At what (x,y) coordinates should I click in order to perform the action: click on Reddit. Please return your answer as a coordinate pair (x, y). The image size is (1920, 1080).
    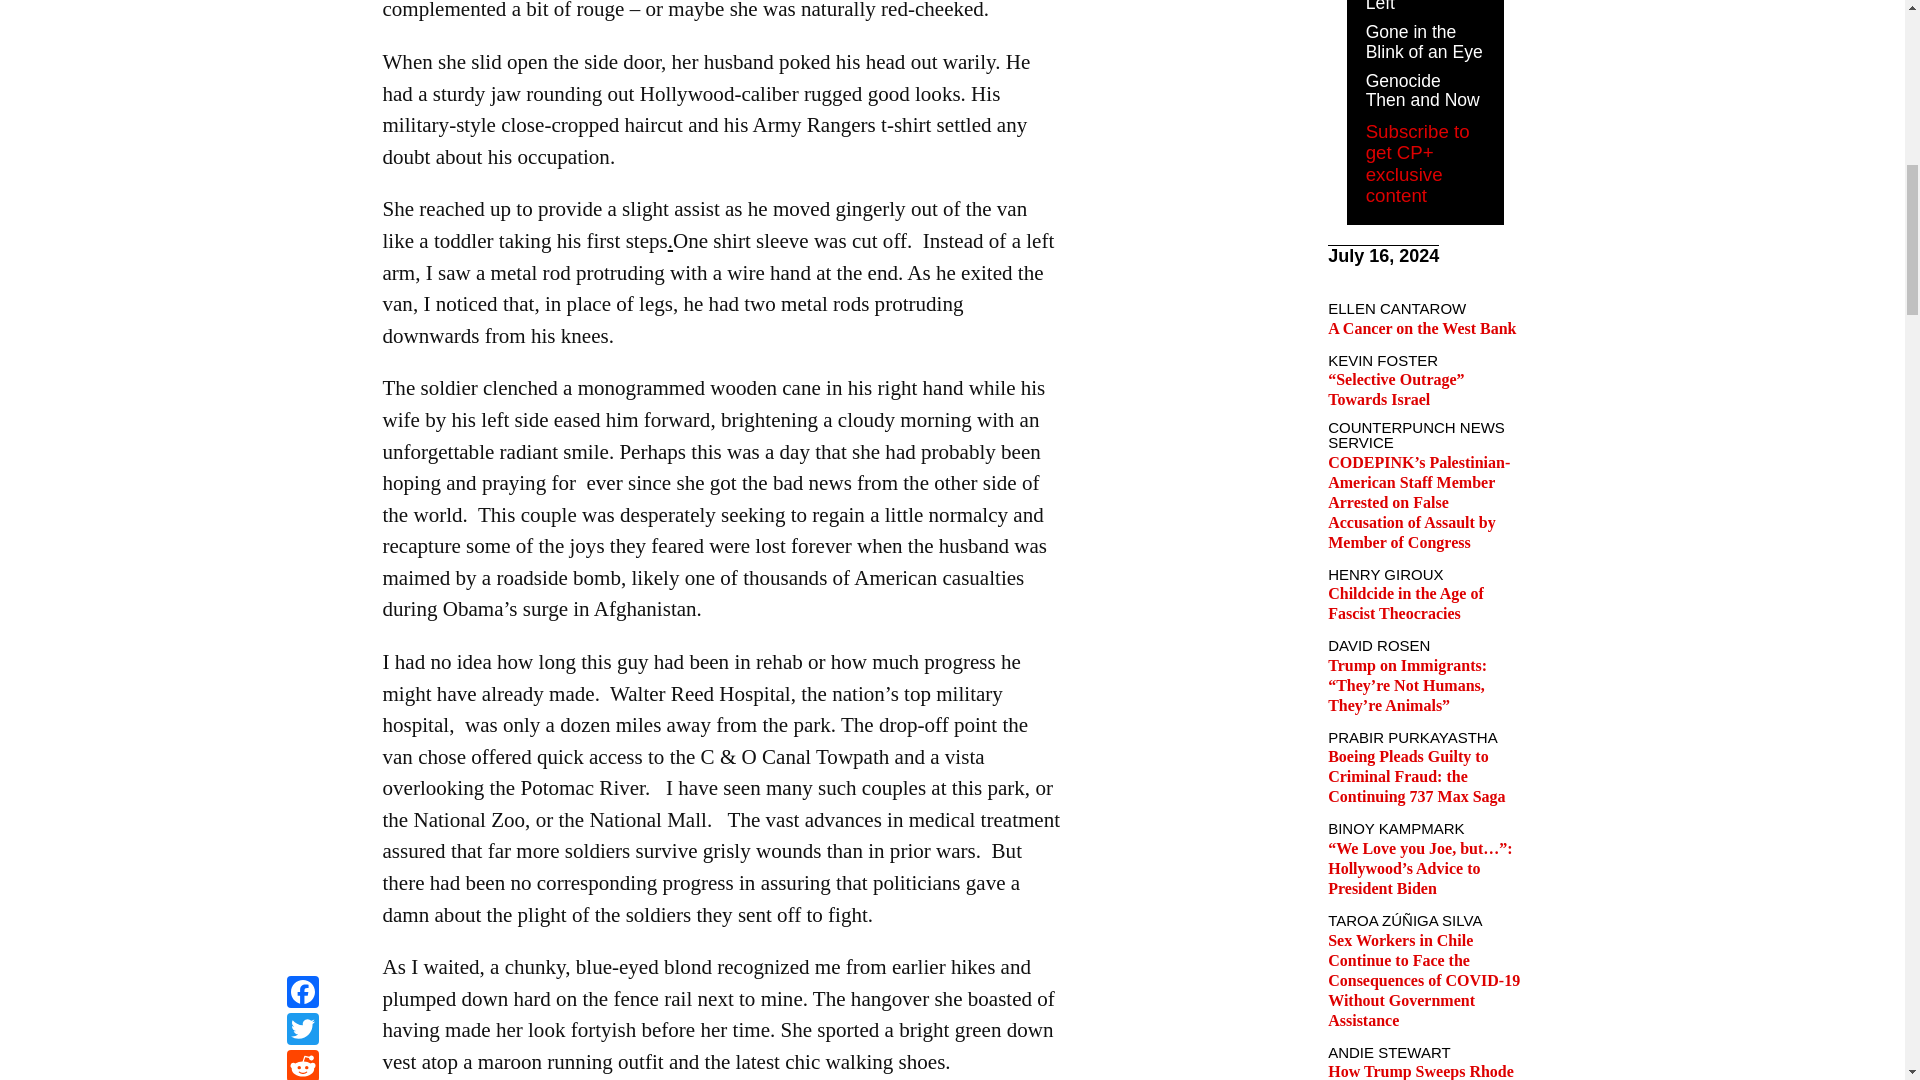
    Looking at the image, I should click on (302, 3).